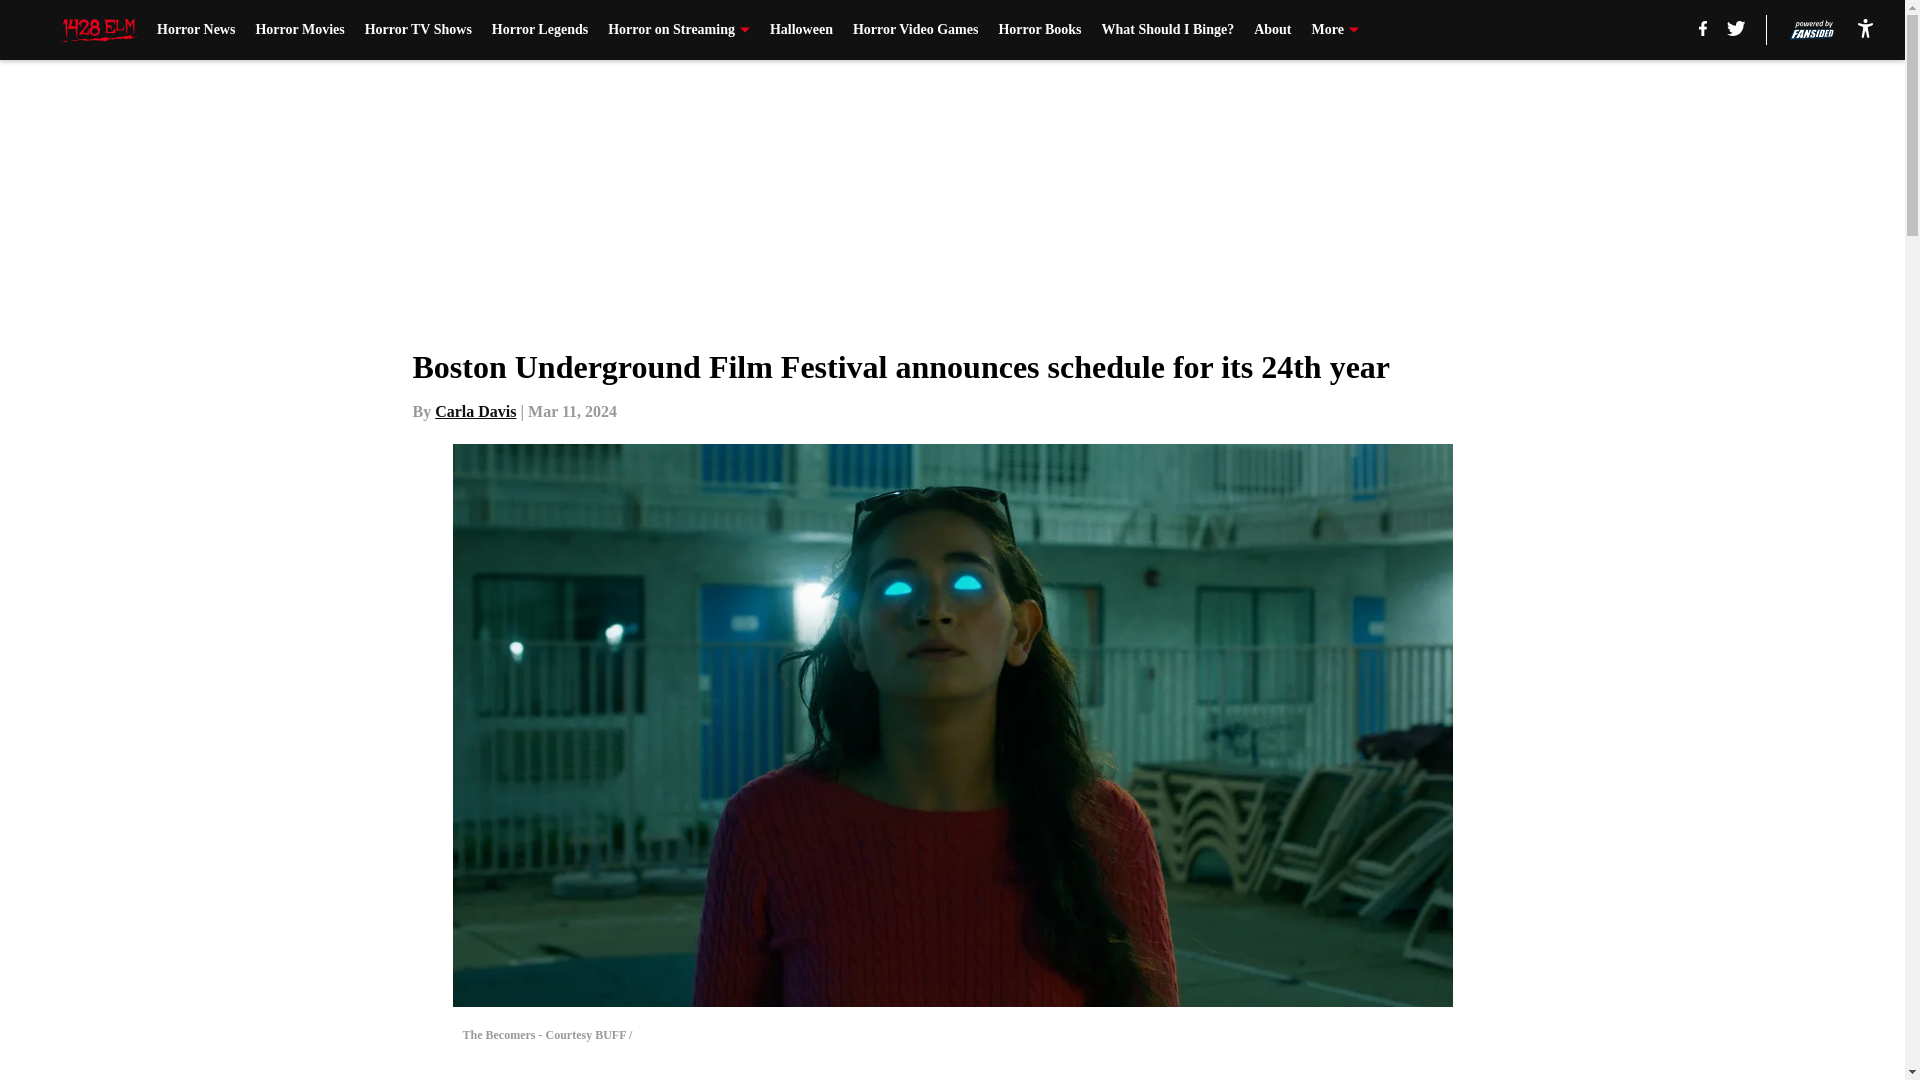 This screenshot has width=1920, height=1080. I want to click on Horror Books, so click(1039, 30).